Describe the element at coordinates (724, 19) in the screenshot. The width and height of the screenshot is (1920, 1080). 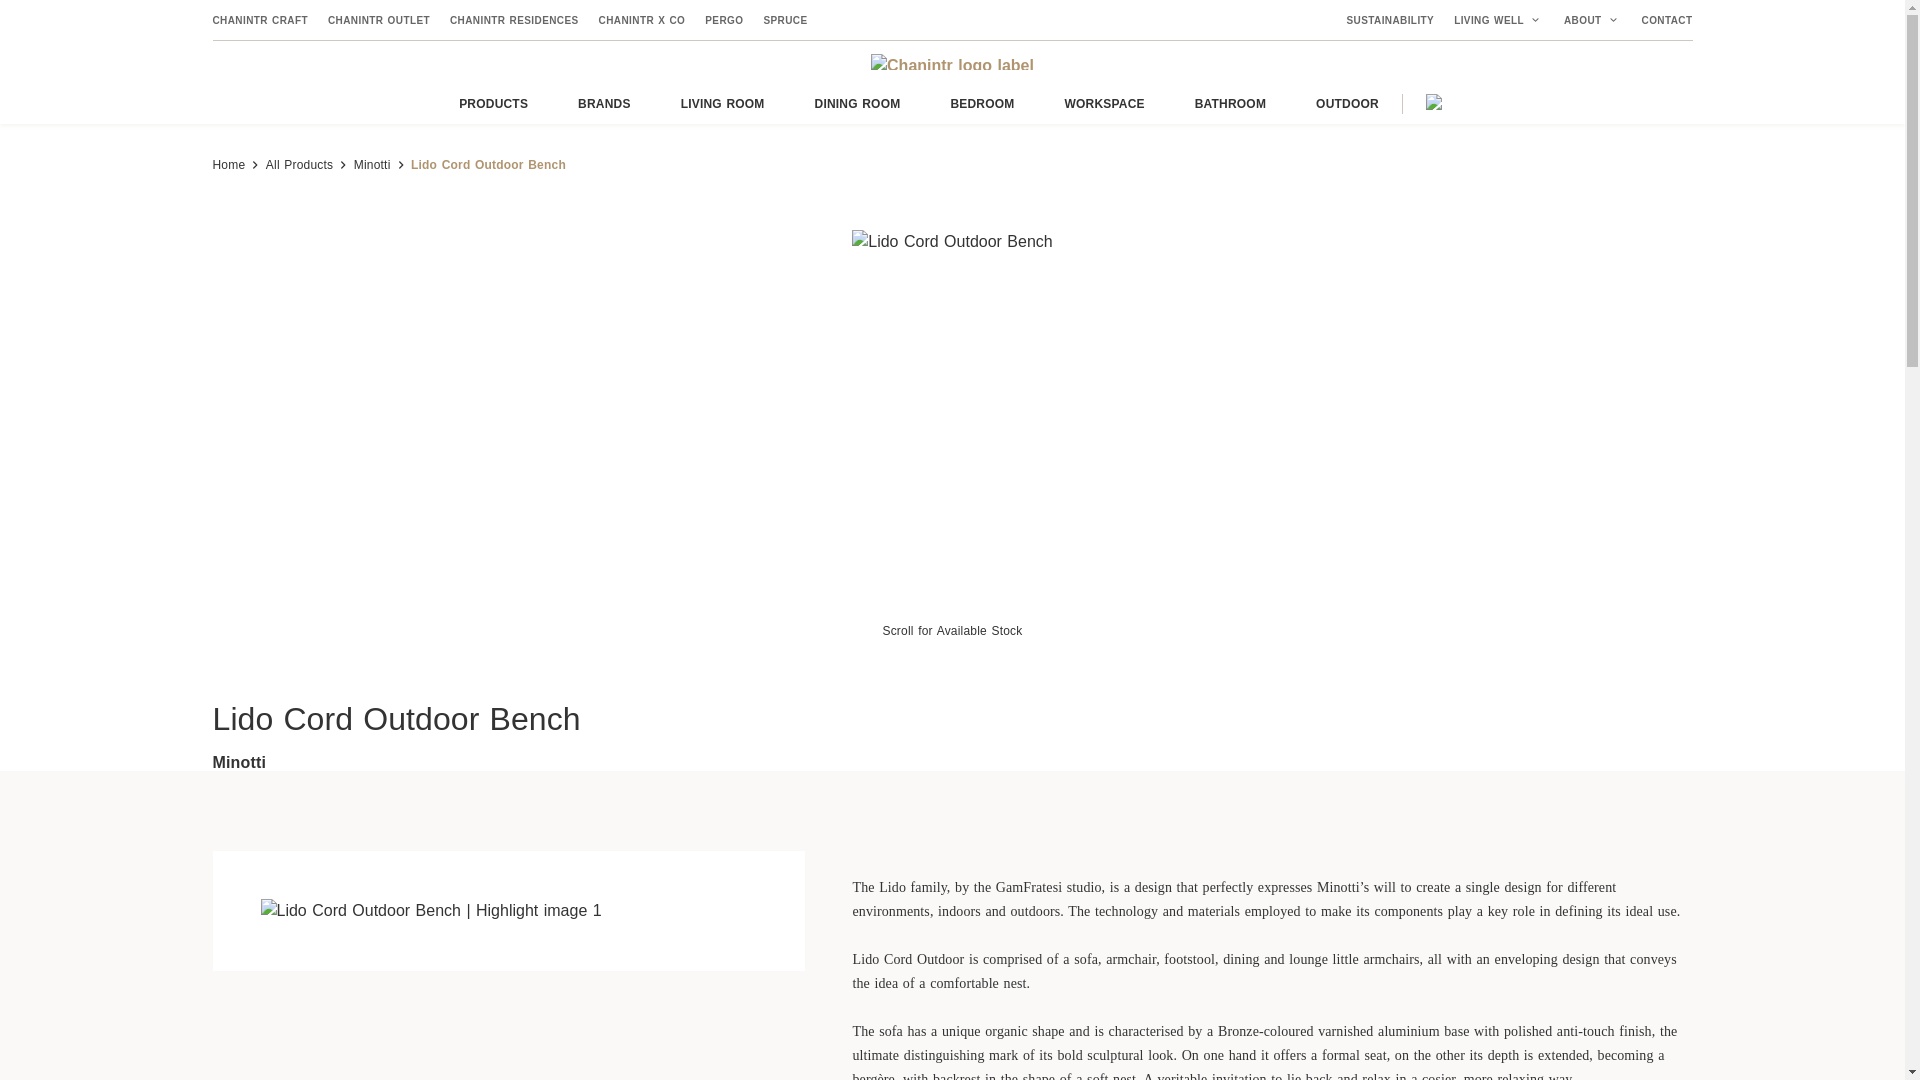
I see `PERGO` at that location.